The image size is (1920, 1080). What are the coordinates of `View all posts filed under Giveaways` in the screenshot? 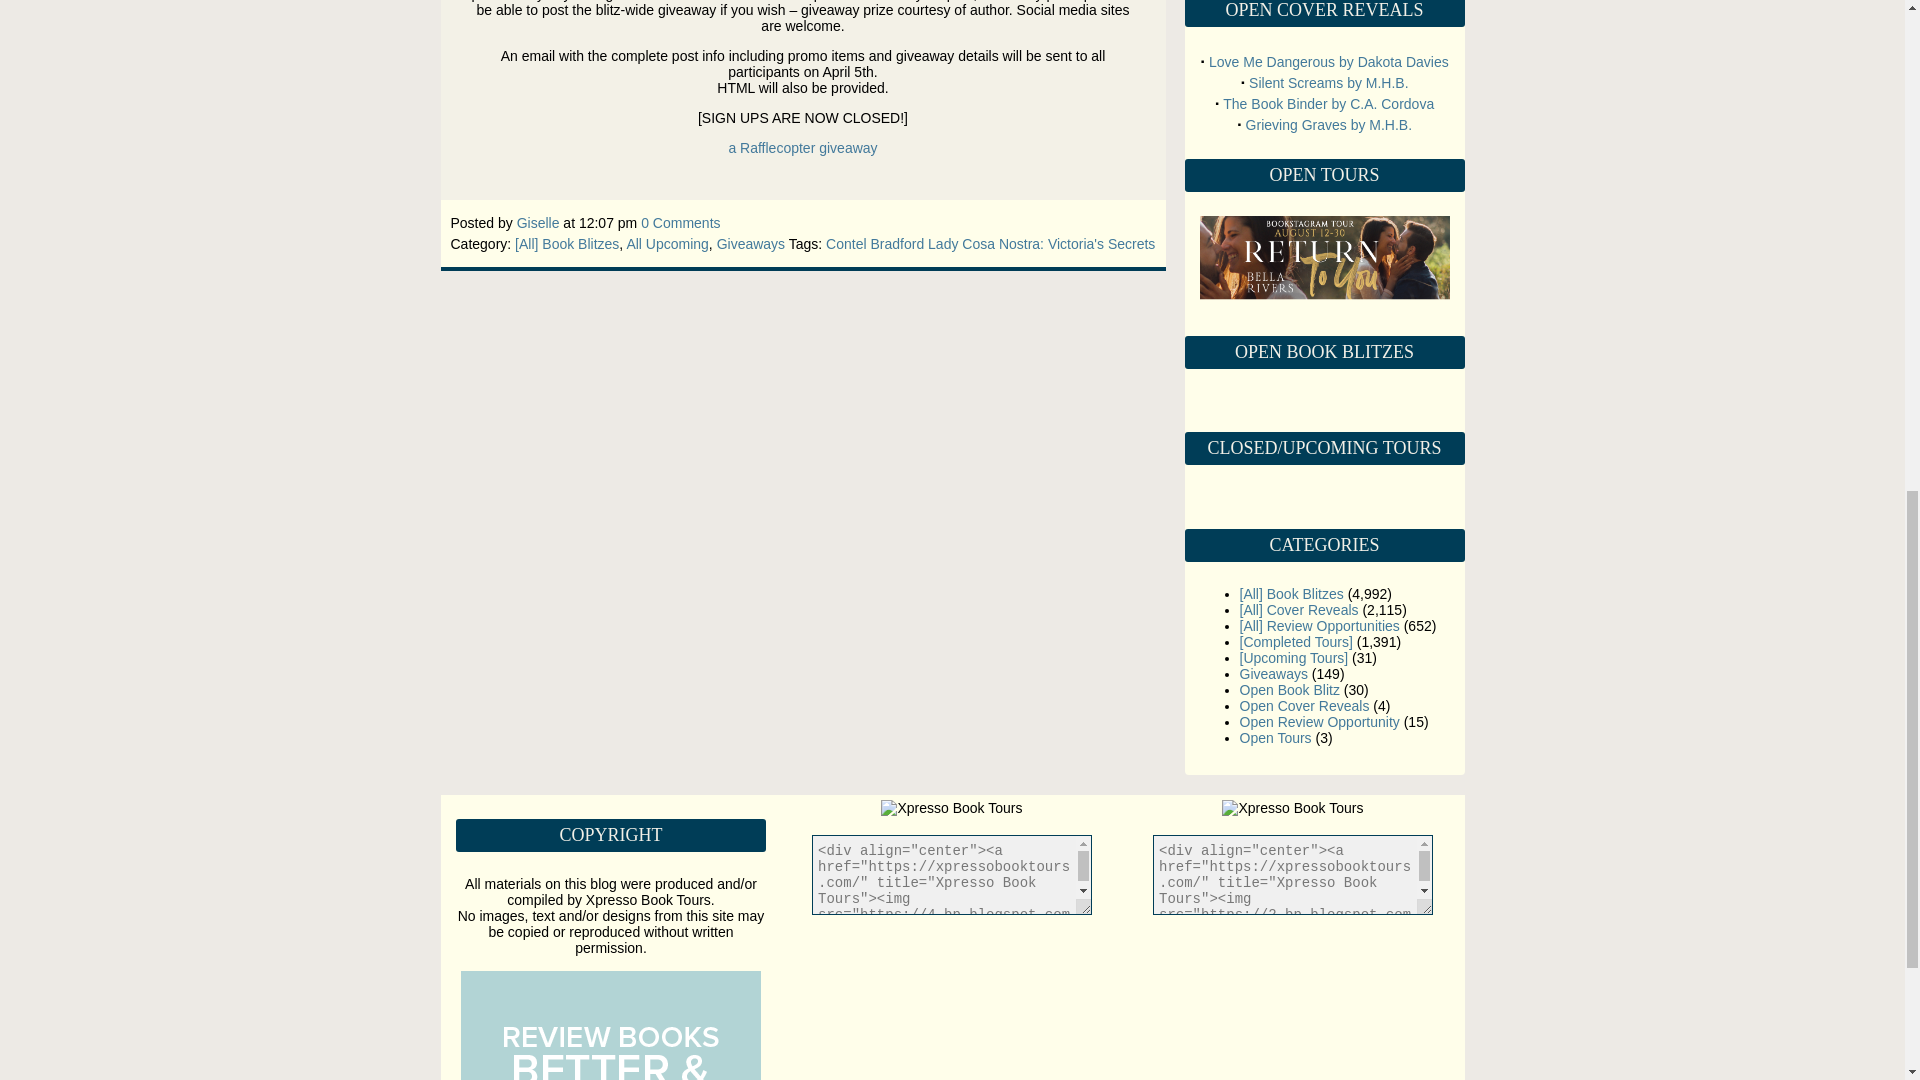 It's located at (1274, 674).